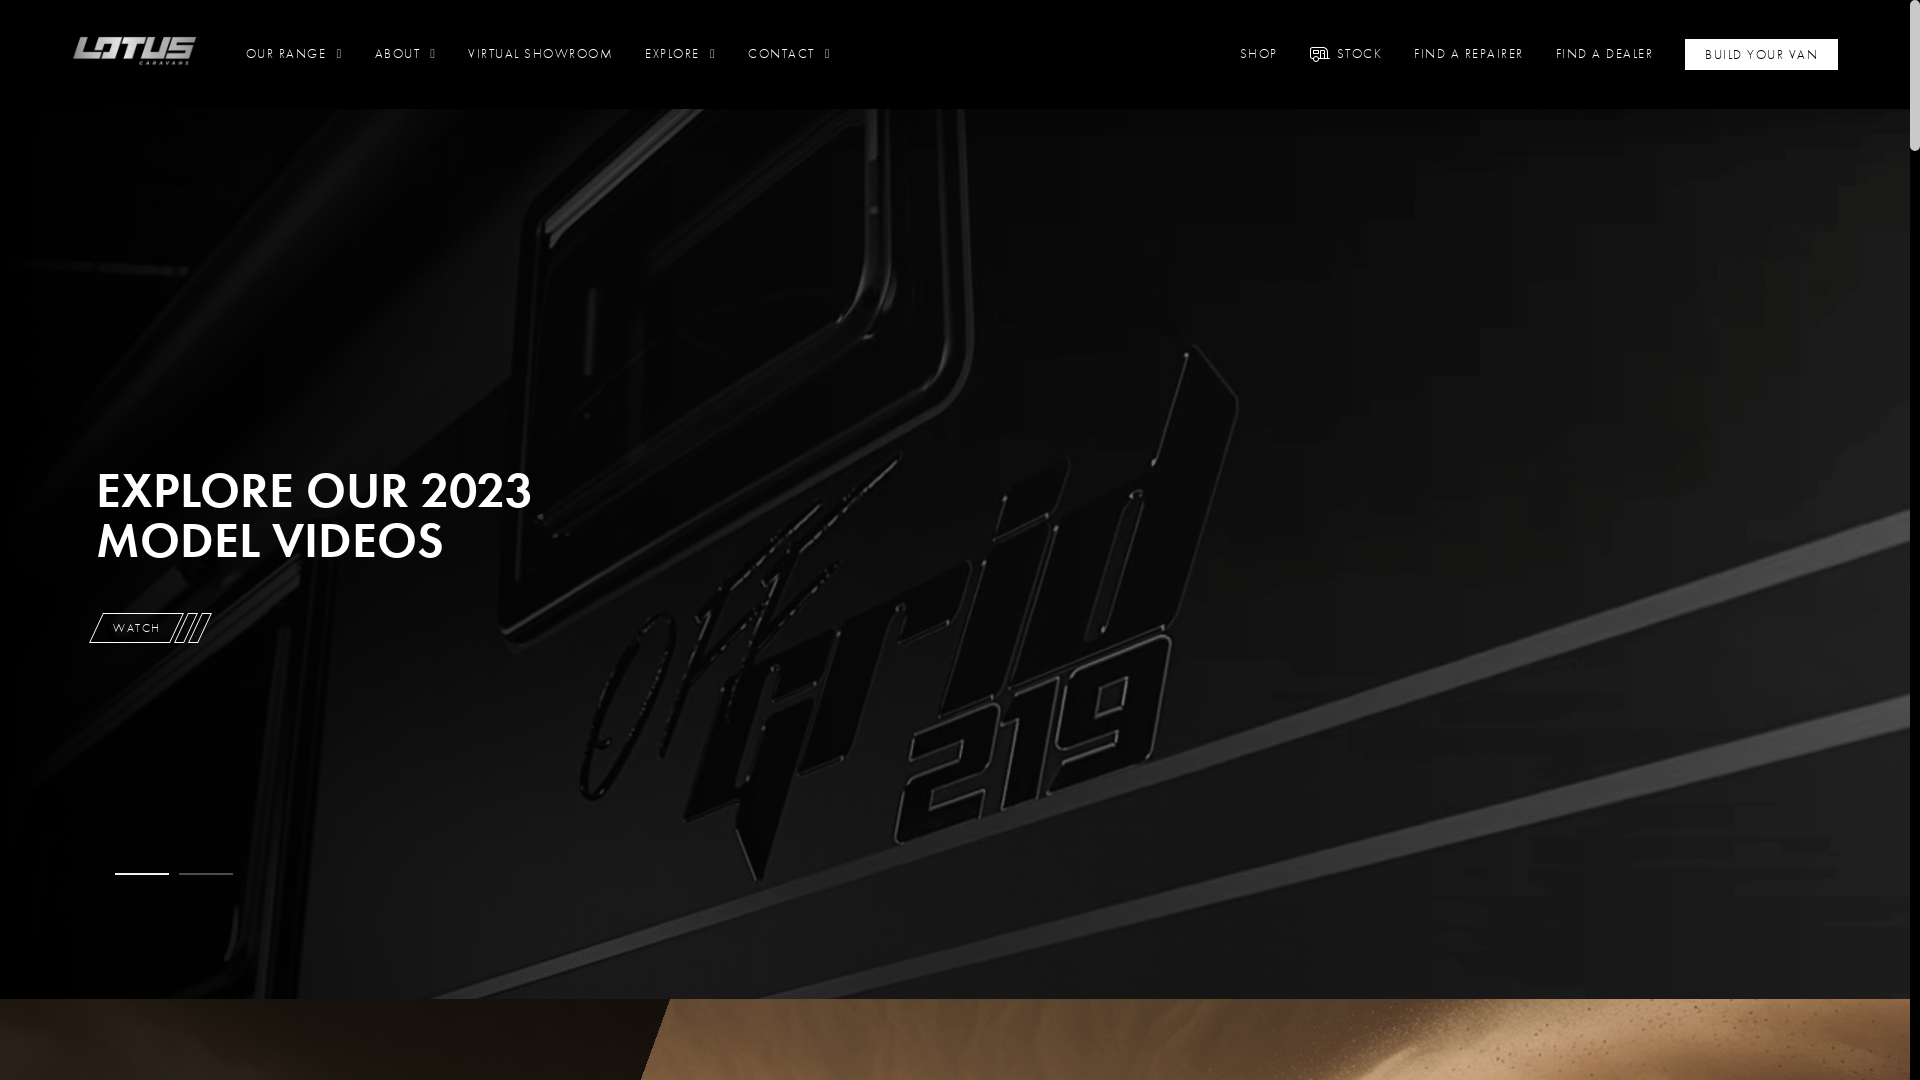  What do you see at coordinates (540, 54) in the screenshot?
I see `VIRTUAL SHOWROOM` at bounding box center [540, 54].